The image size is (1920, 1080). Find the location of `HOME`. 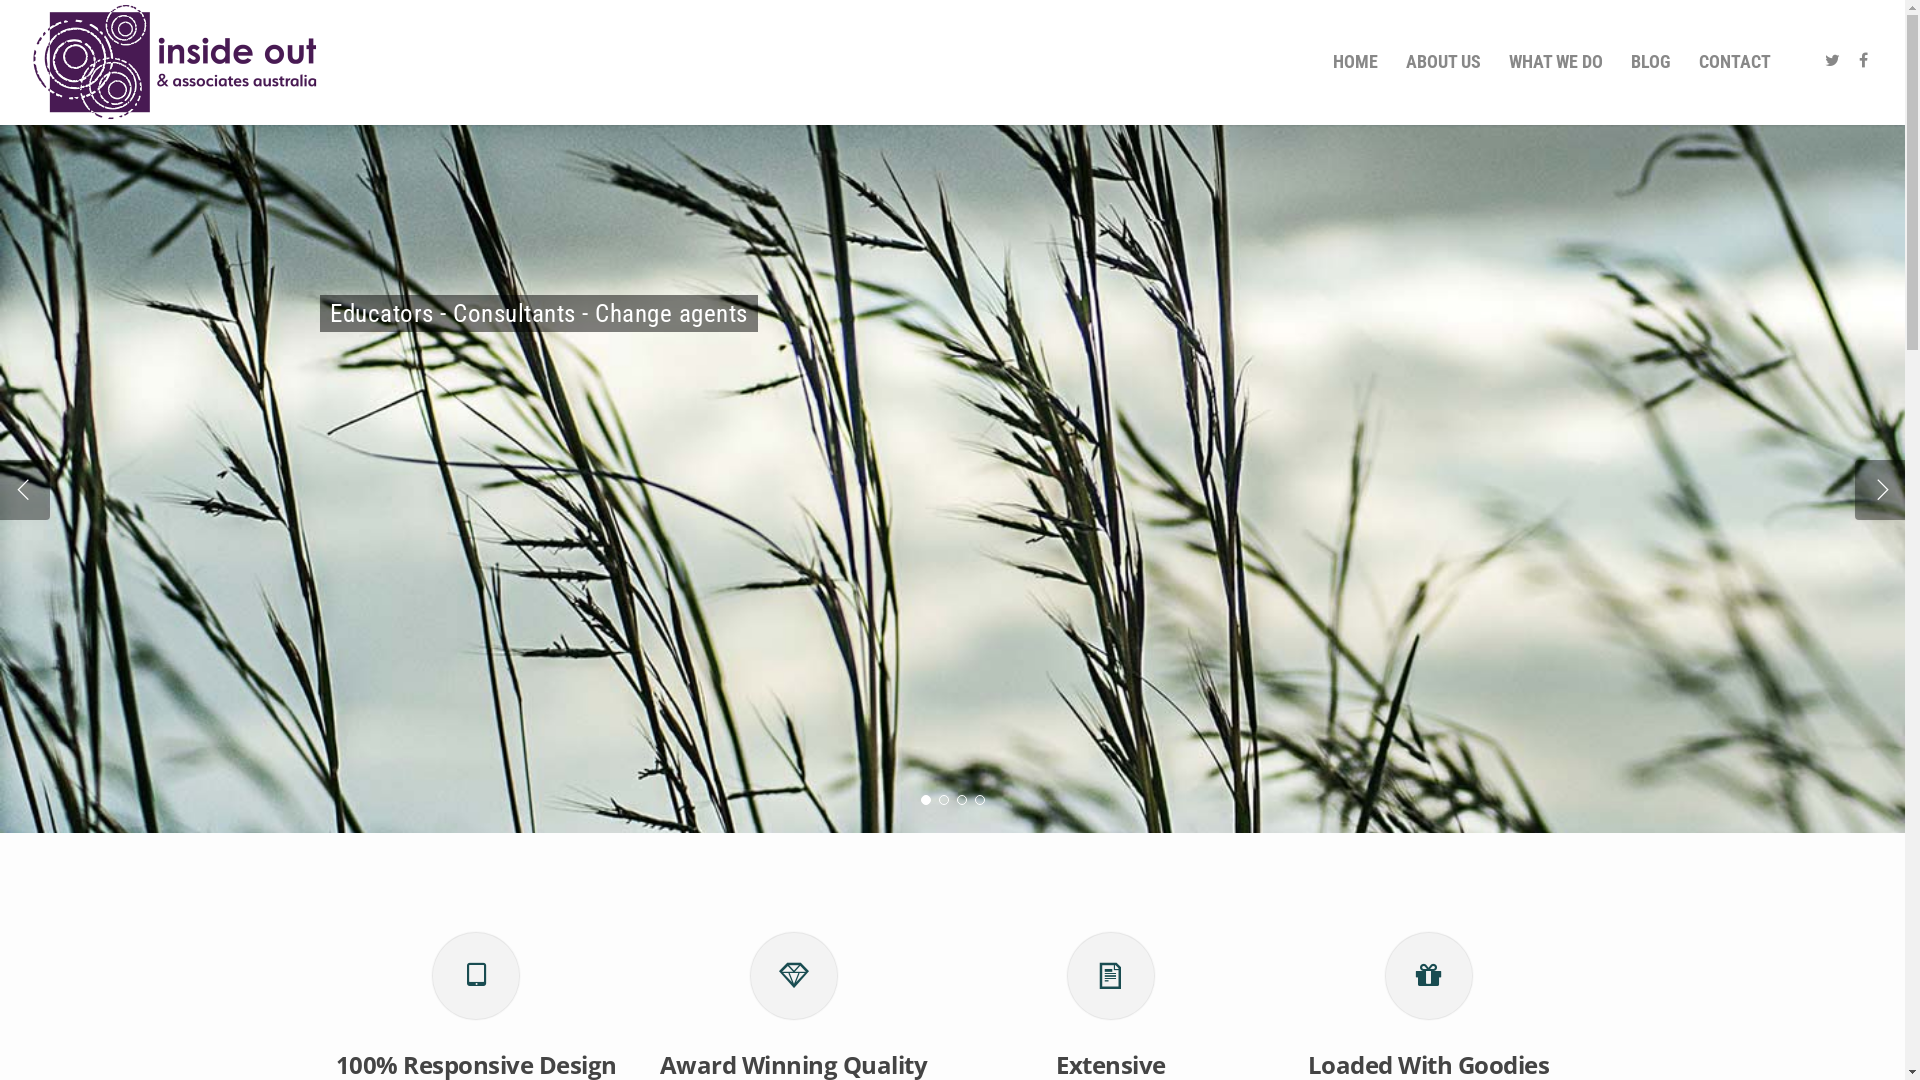

HOME is located at coordinates (1356, 62).